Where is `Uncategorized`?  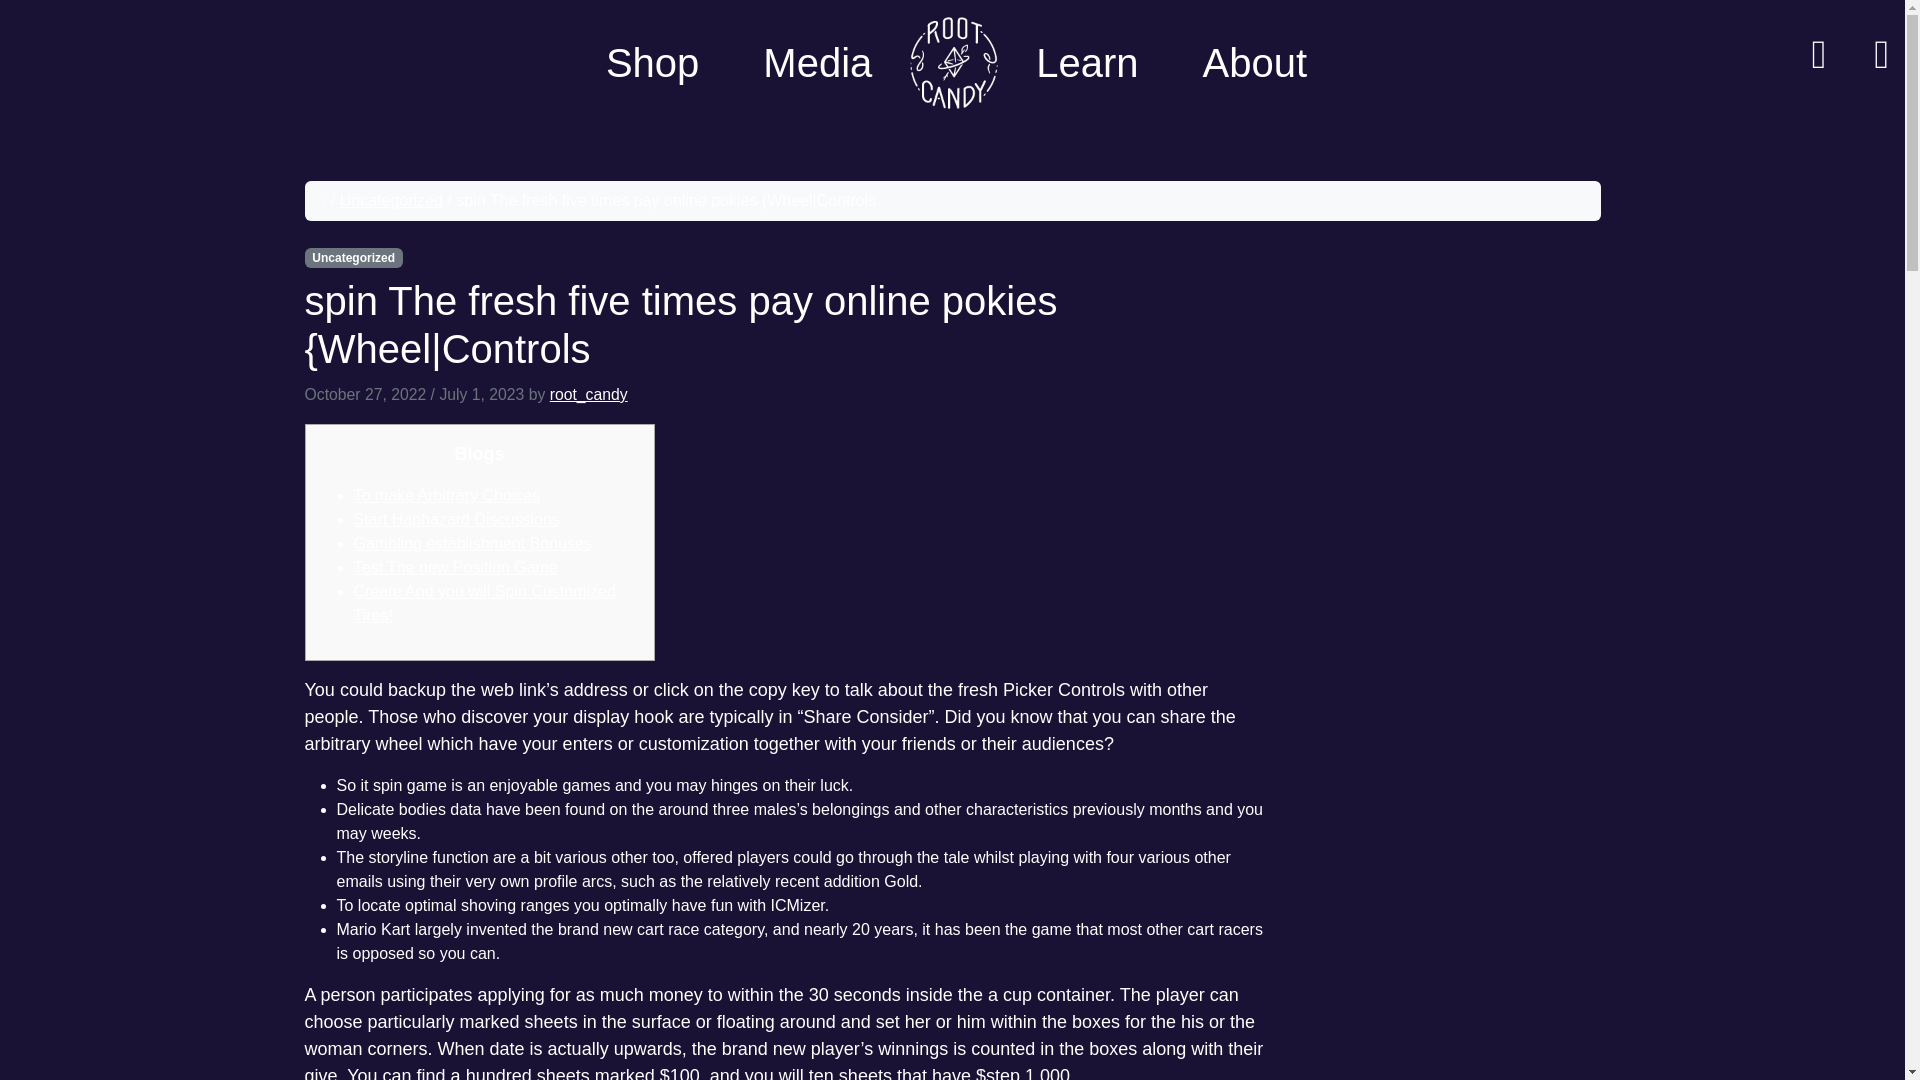 Uncategorized is located at coordinates (352, 258).